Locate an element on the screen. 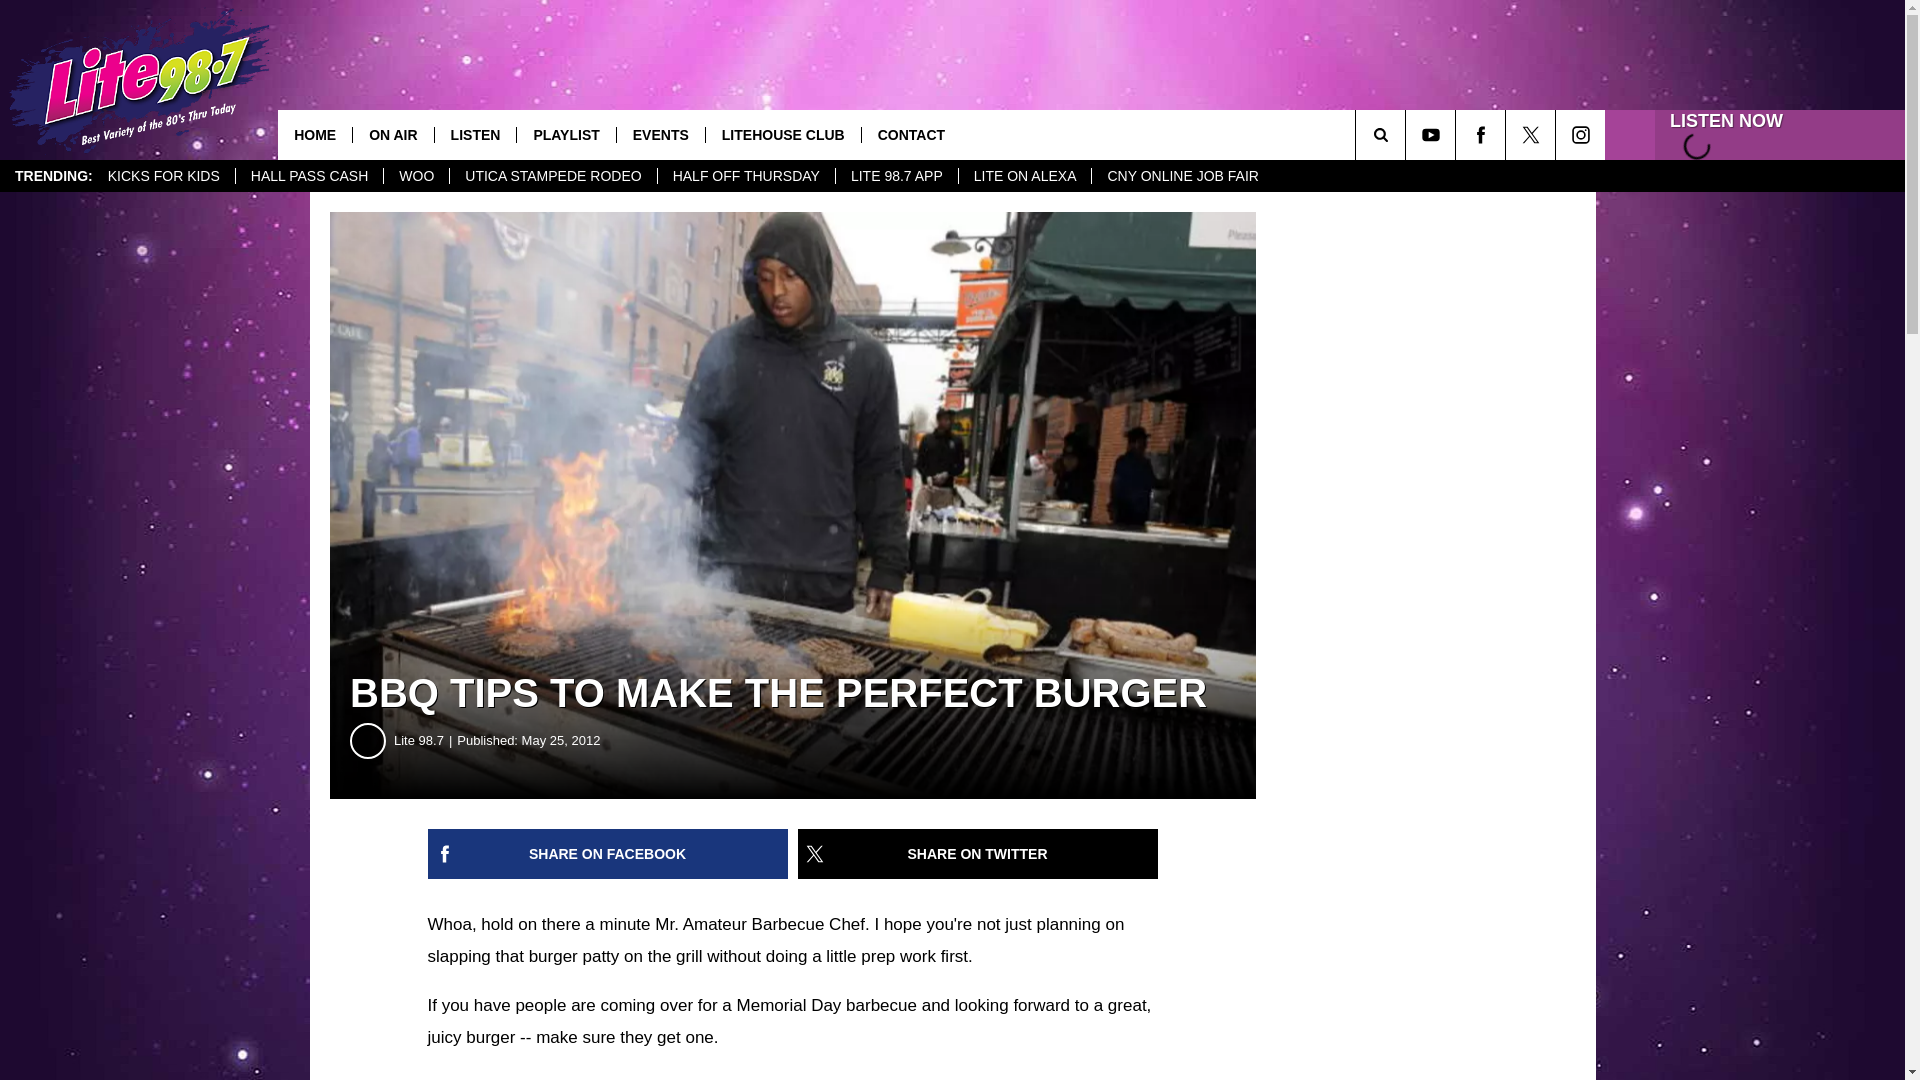 Image resolution: width=1920 pixels, height=1080 pixels. HALF OFF THURSDAY is located at coordinates (746, 176).